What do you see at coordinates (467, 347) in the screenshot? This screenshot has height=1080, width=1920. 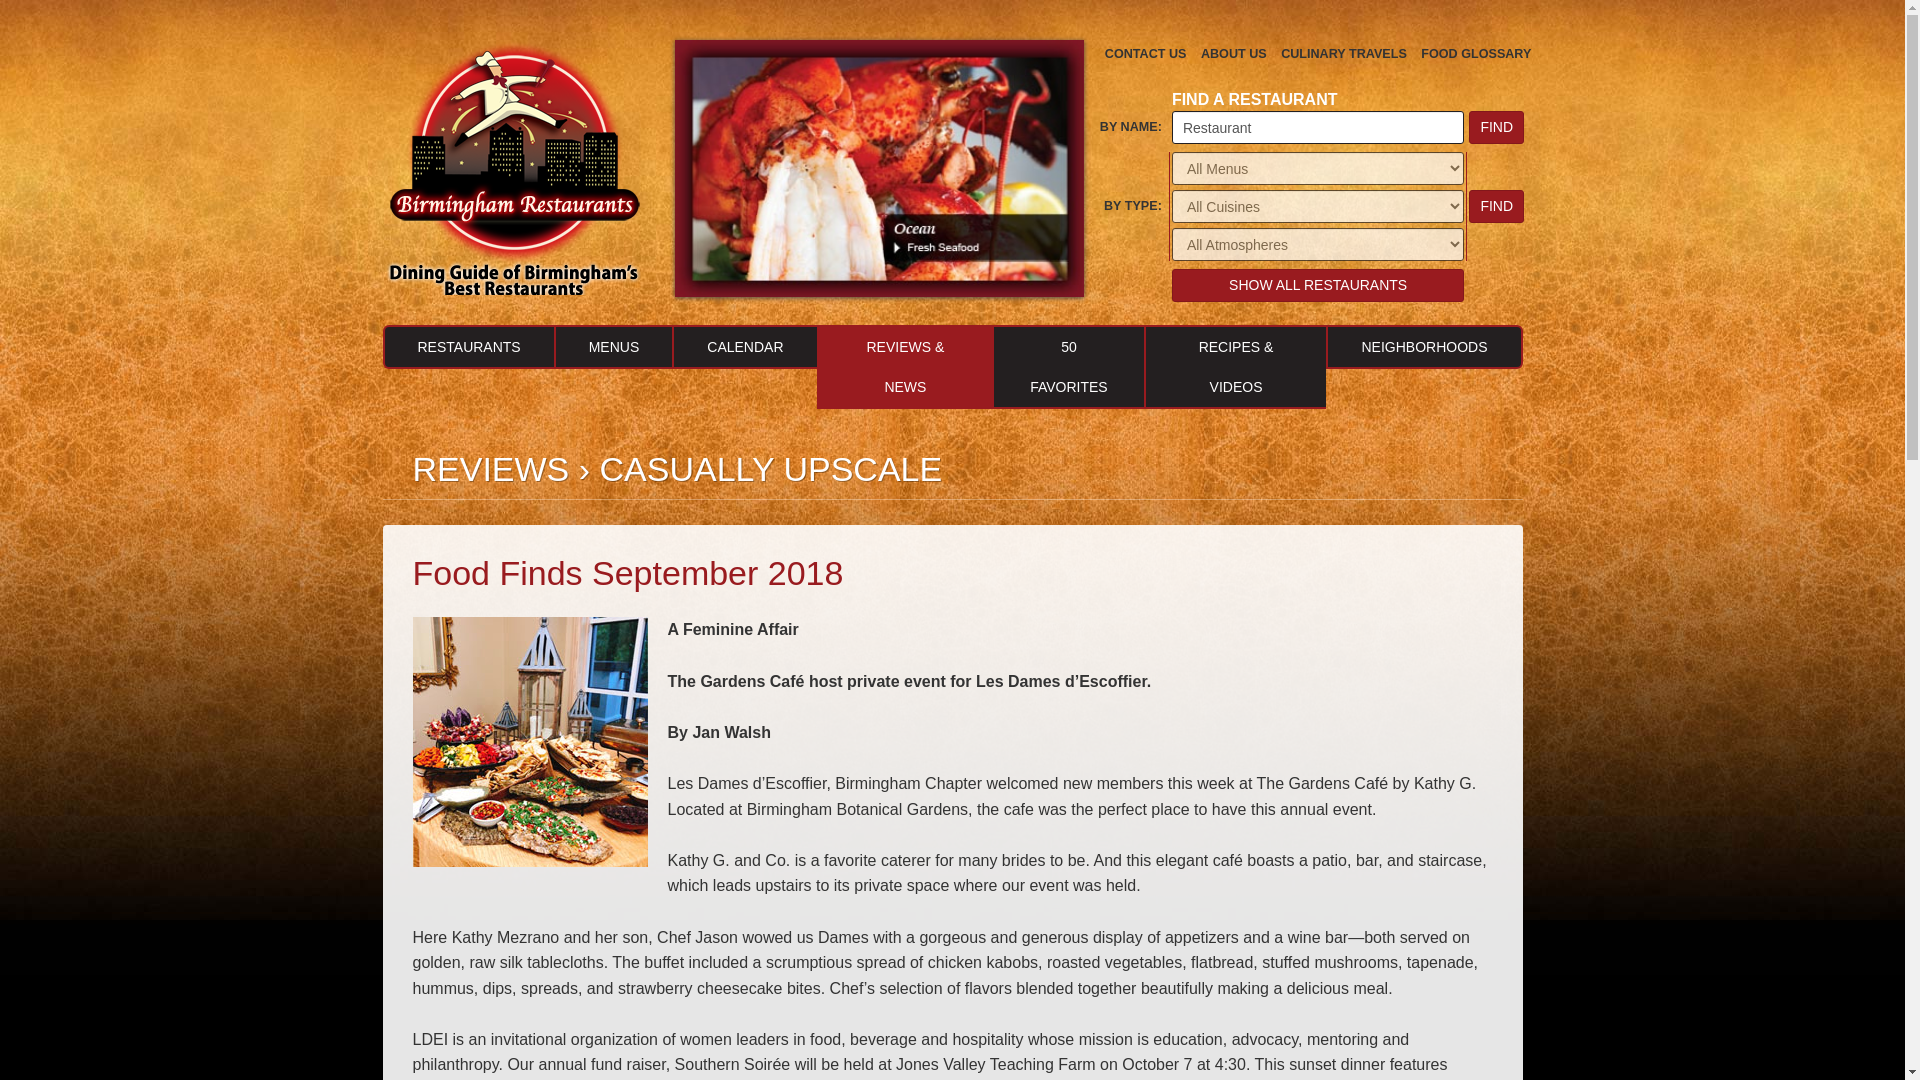 I see `RESTAURANTS` at bounding box center [467, 347].